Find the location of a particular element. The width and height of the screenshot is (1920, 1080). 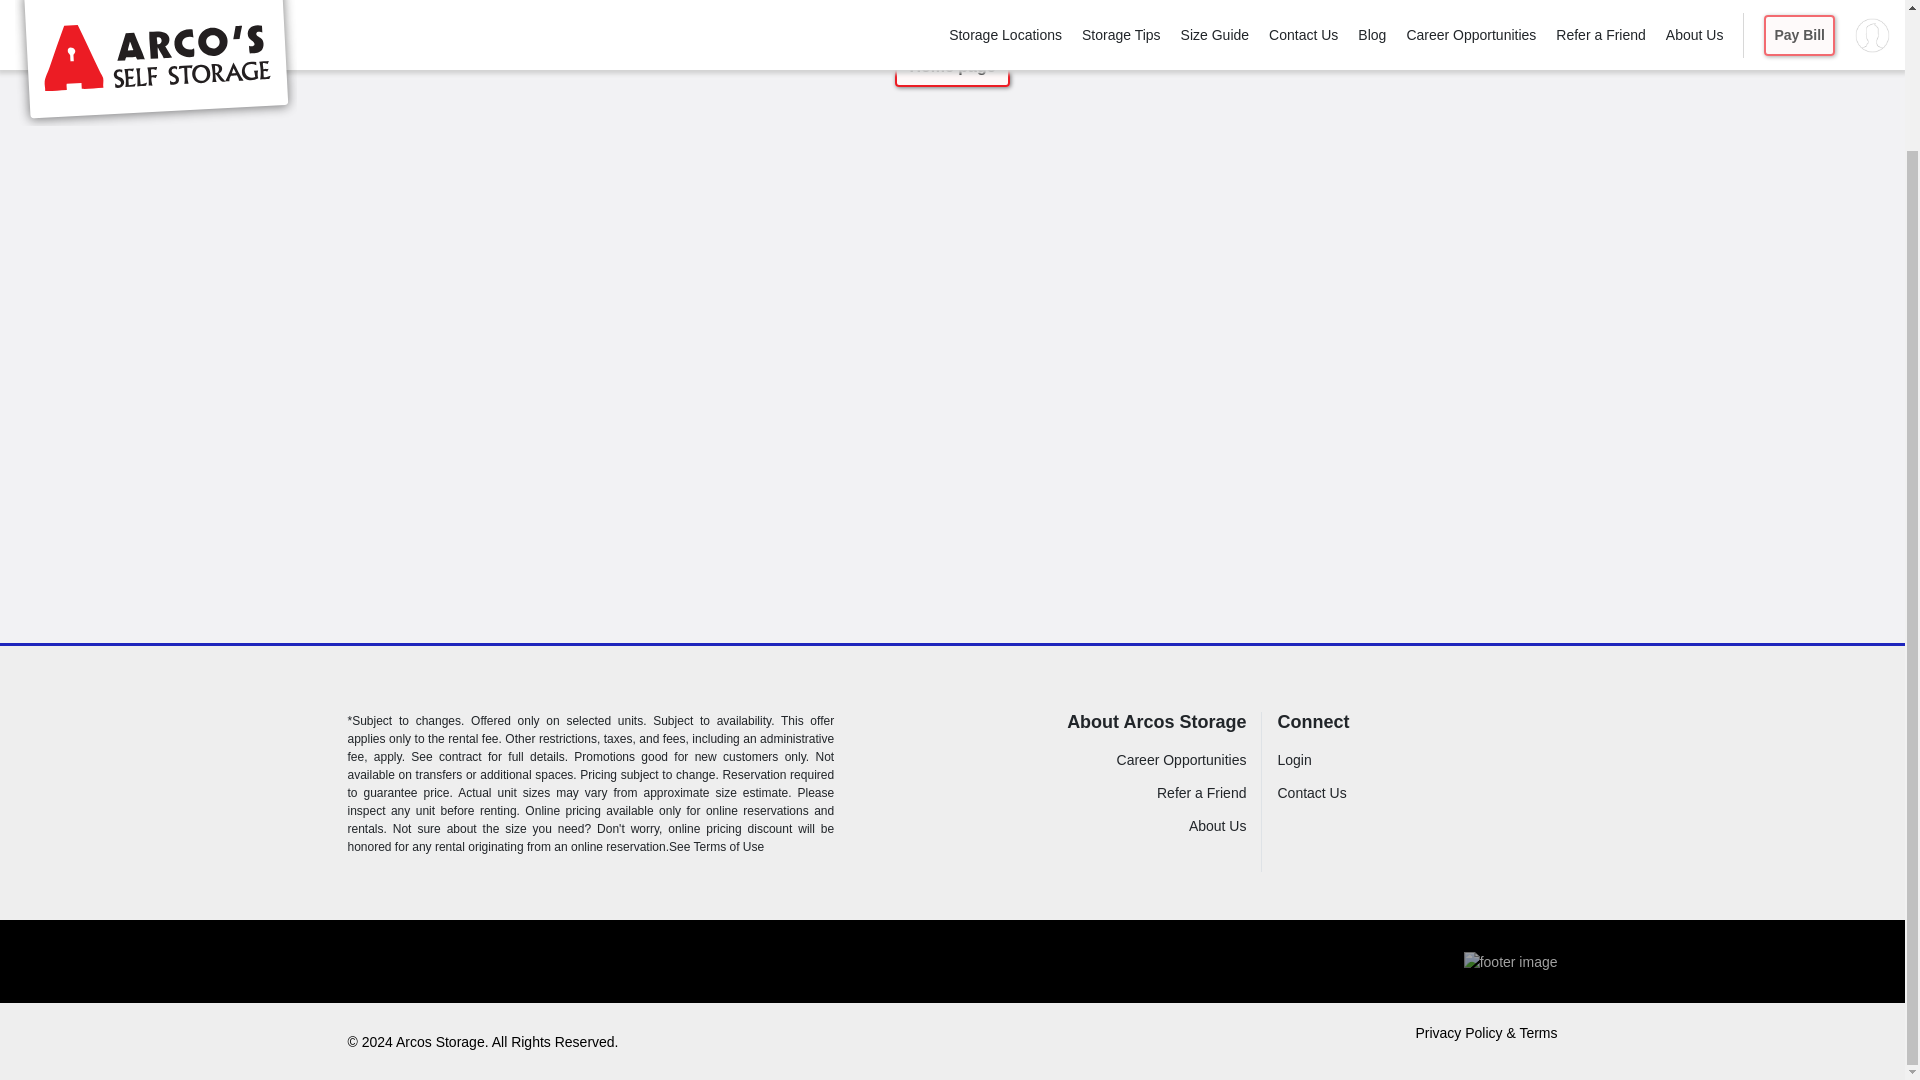

See Terms of Use is located at coordinates (716, 847).